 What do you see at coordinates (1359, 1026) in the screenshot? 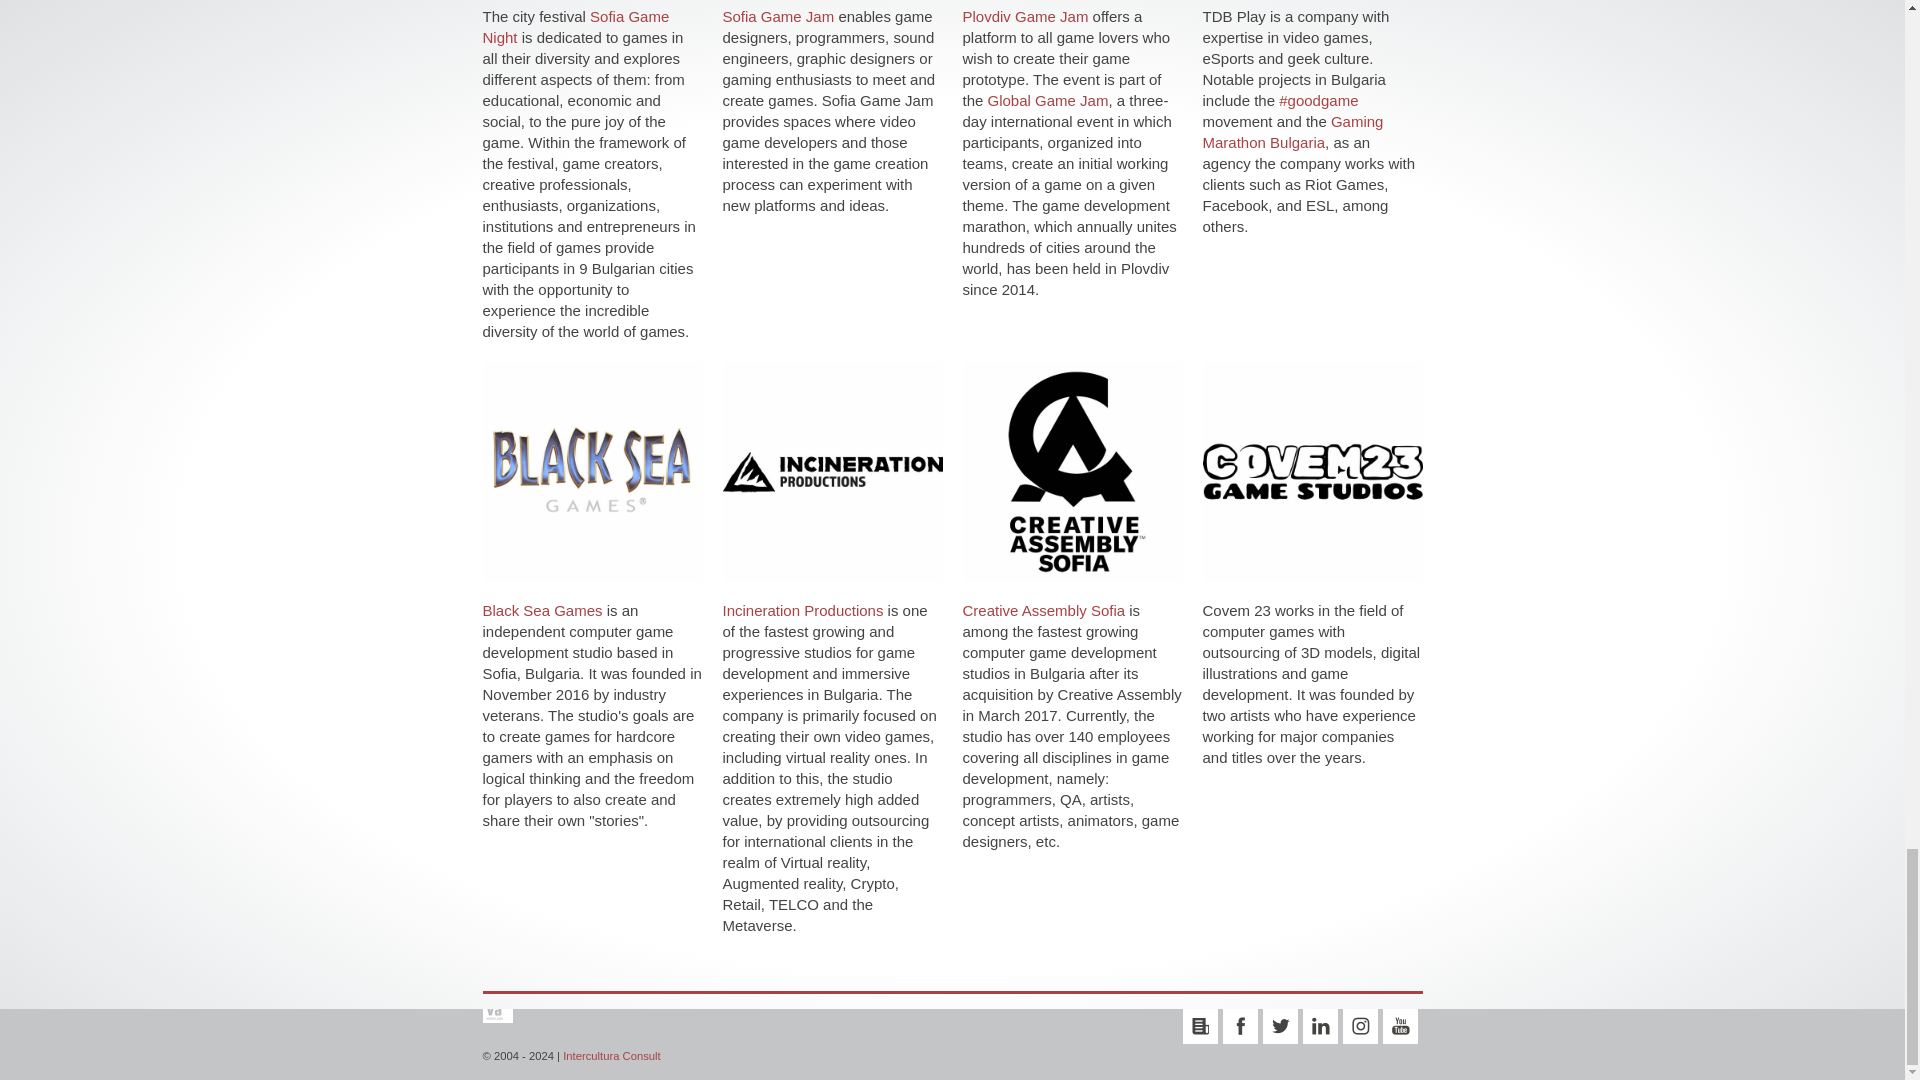
I see `Instagram` at bounding box center [1359, 1026].